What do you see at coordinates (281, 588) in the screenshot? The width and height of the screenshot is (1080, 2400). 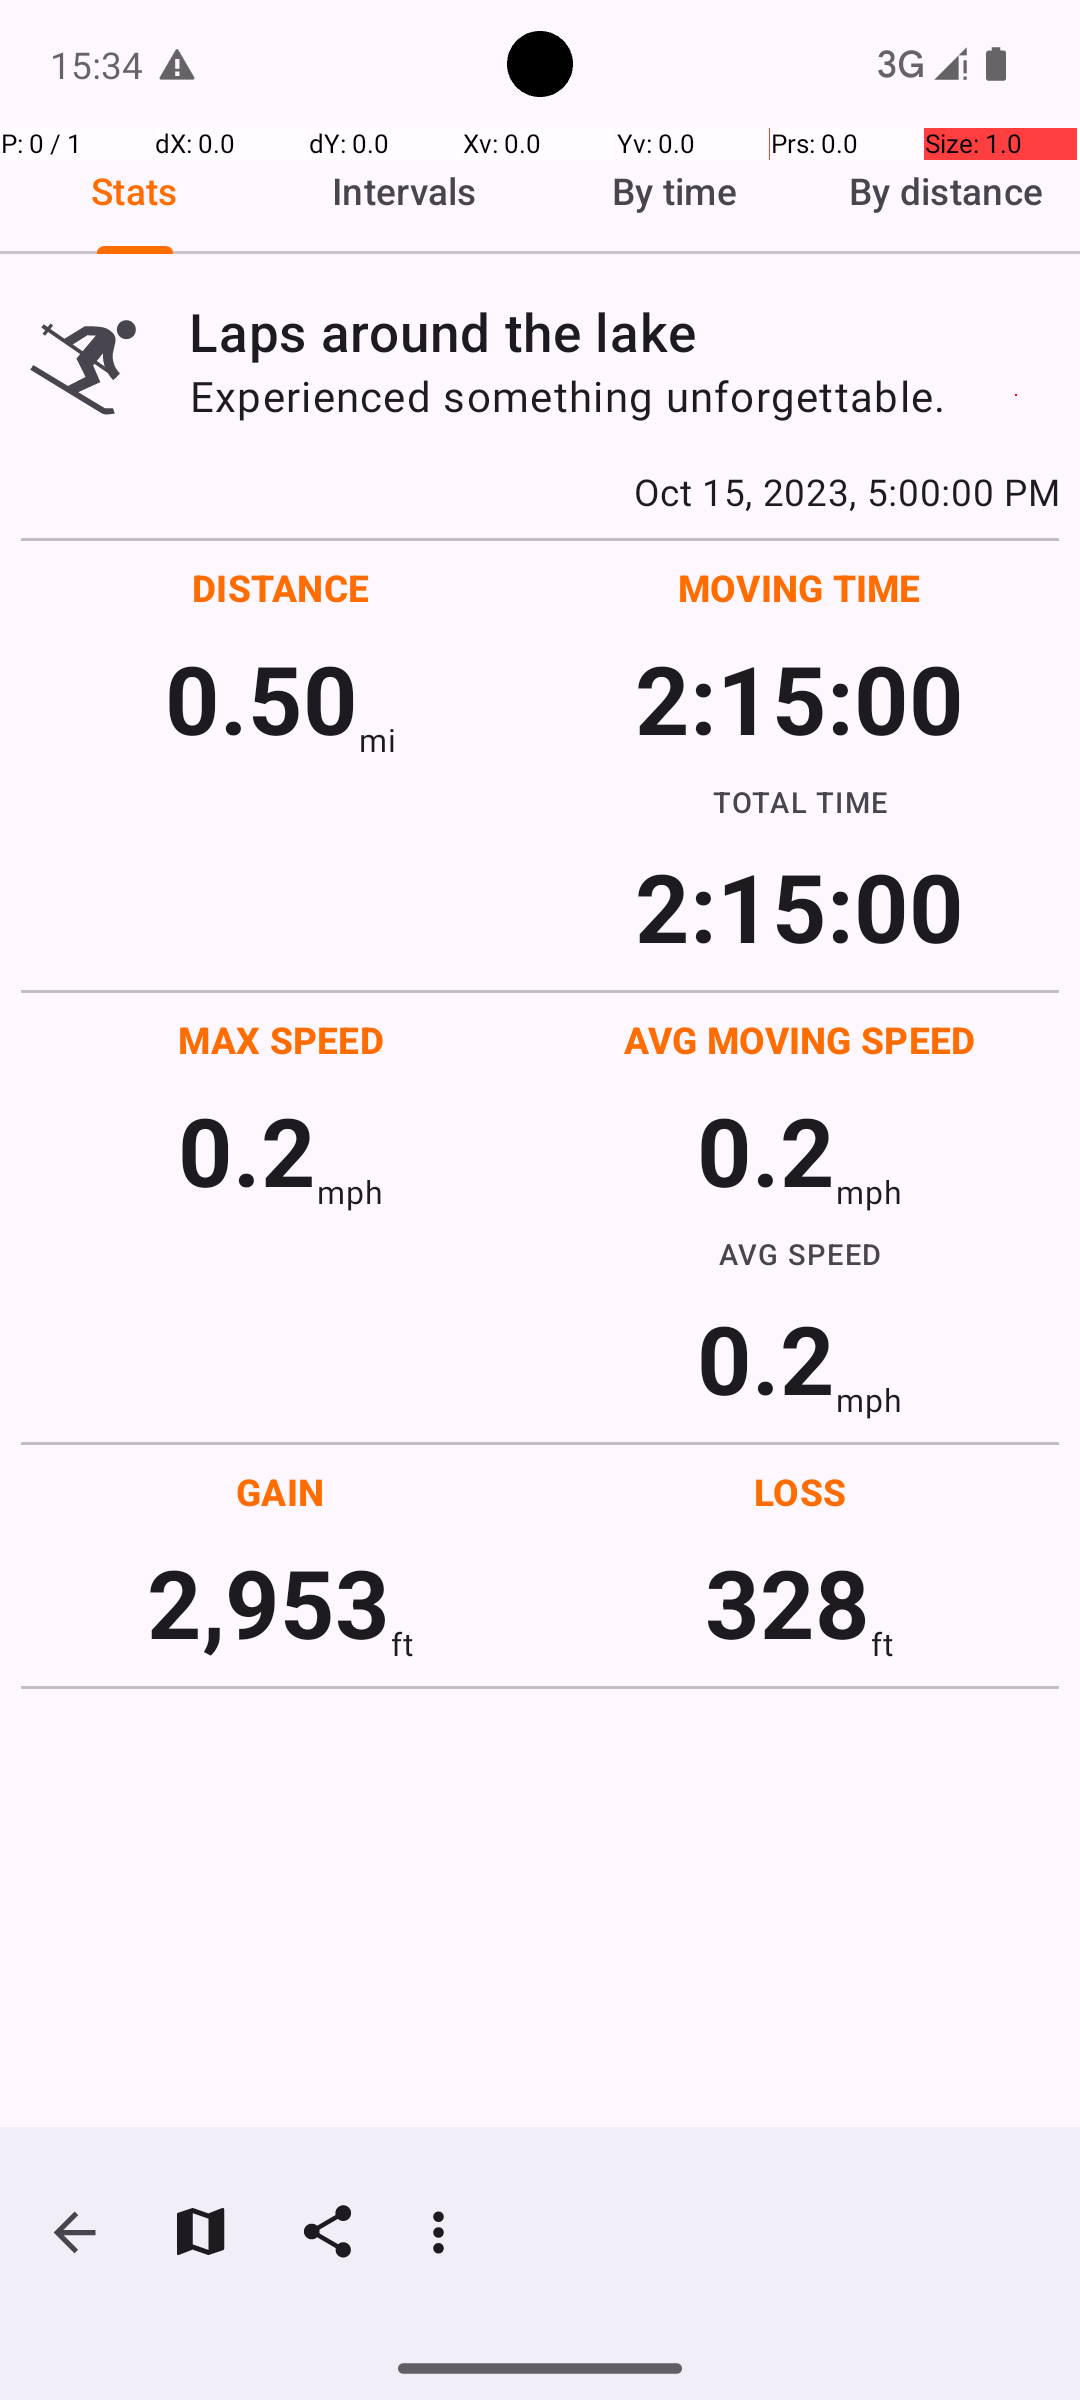 I see `DISTANCE` at bounding box center [281, 588].